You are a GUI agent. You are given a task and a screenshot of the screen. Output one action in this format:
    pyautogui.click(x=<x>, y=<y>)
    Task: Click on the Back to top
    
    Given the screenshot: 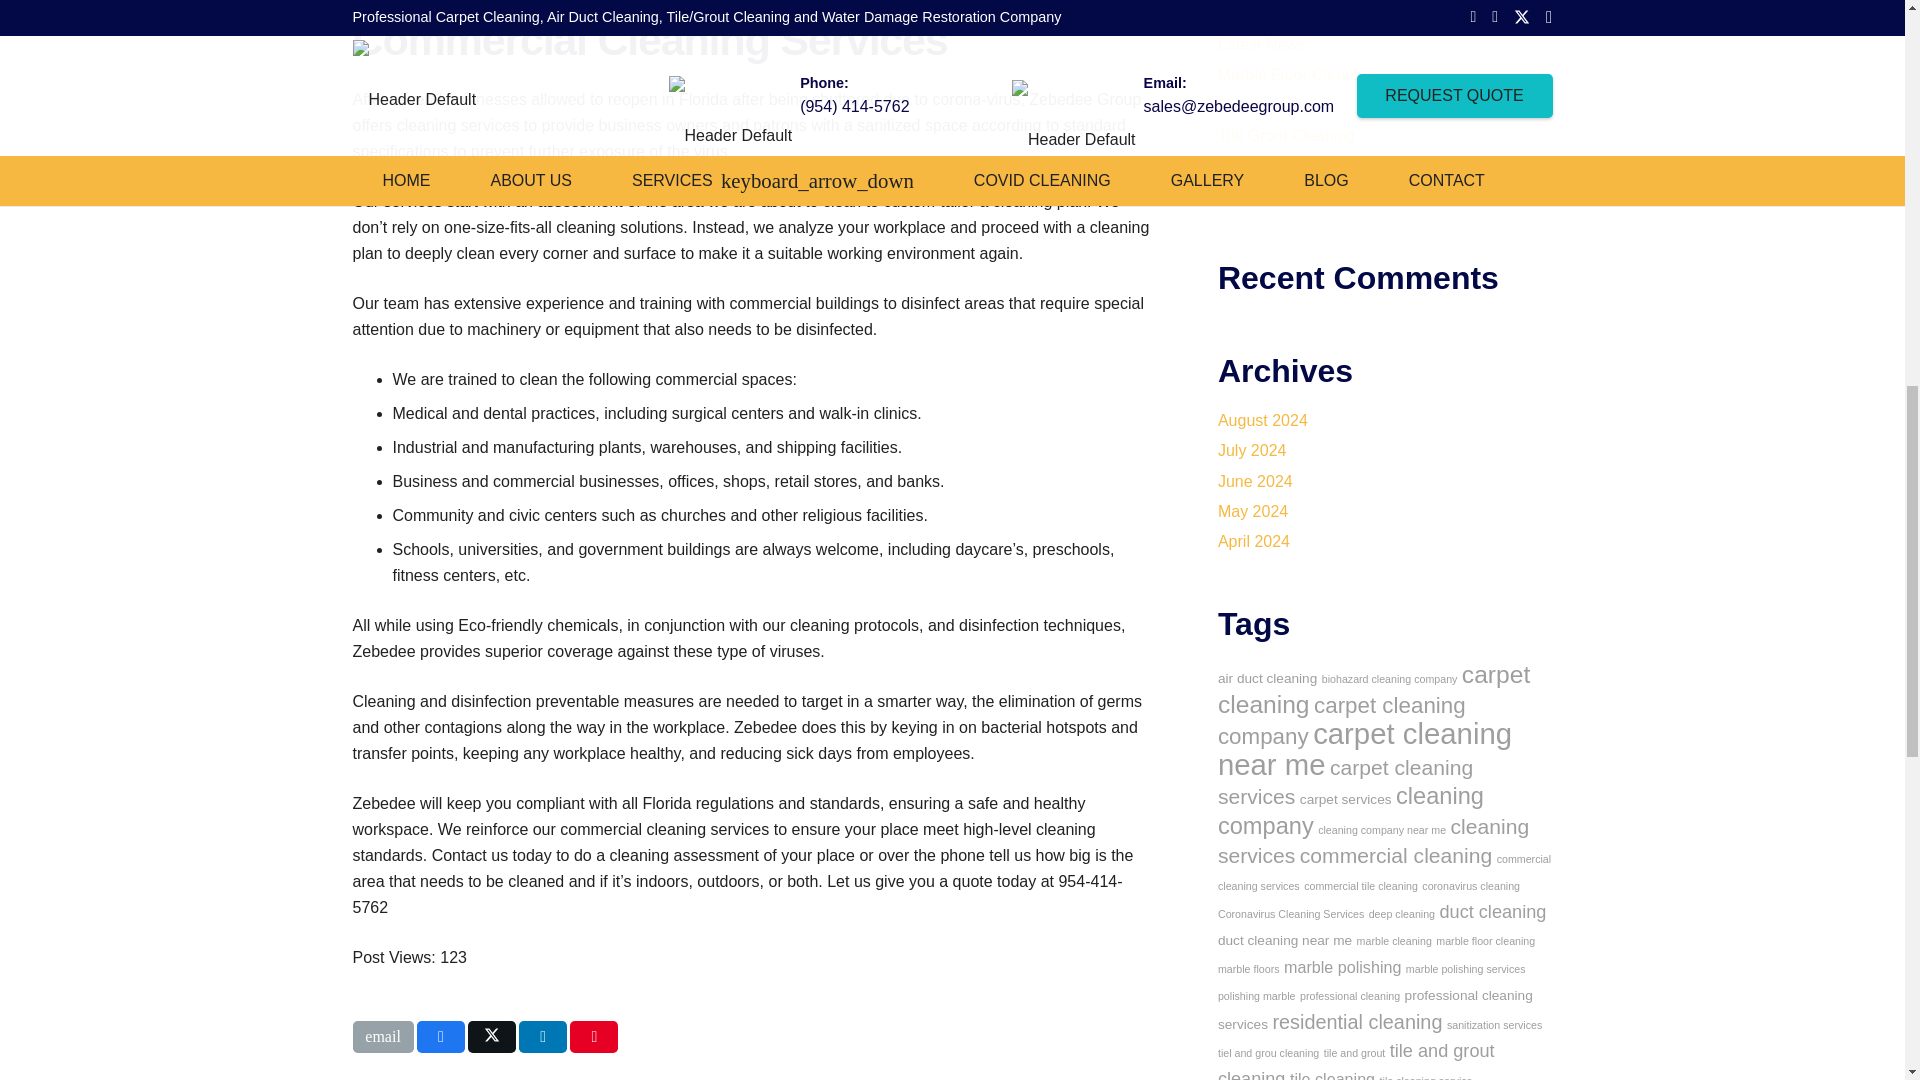 What is the action you would take?
    pyautogui.click(x=1864, y=34)
    